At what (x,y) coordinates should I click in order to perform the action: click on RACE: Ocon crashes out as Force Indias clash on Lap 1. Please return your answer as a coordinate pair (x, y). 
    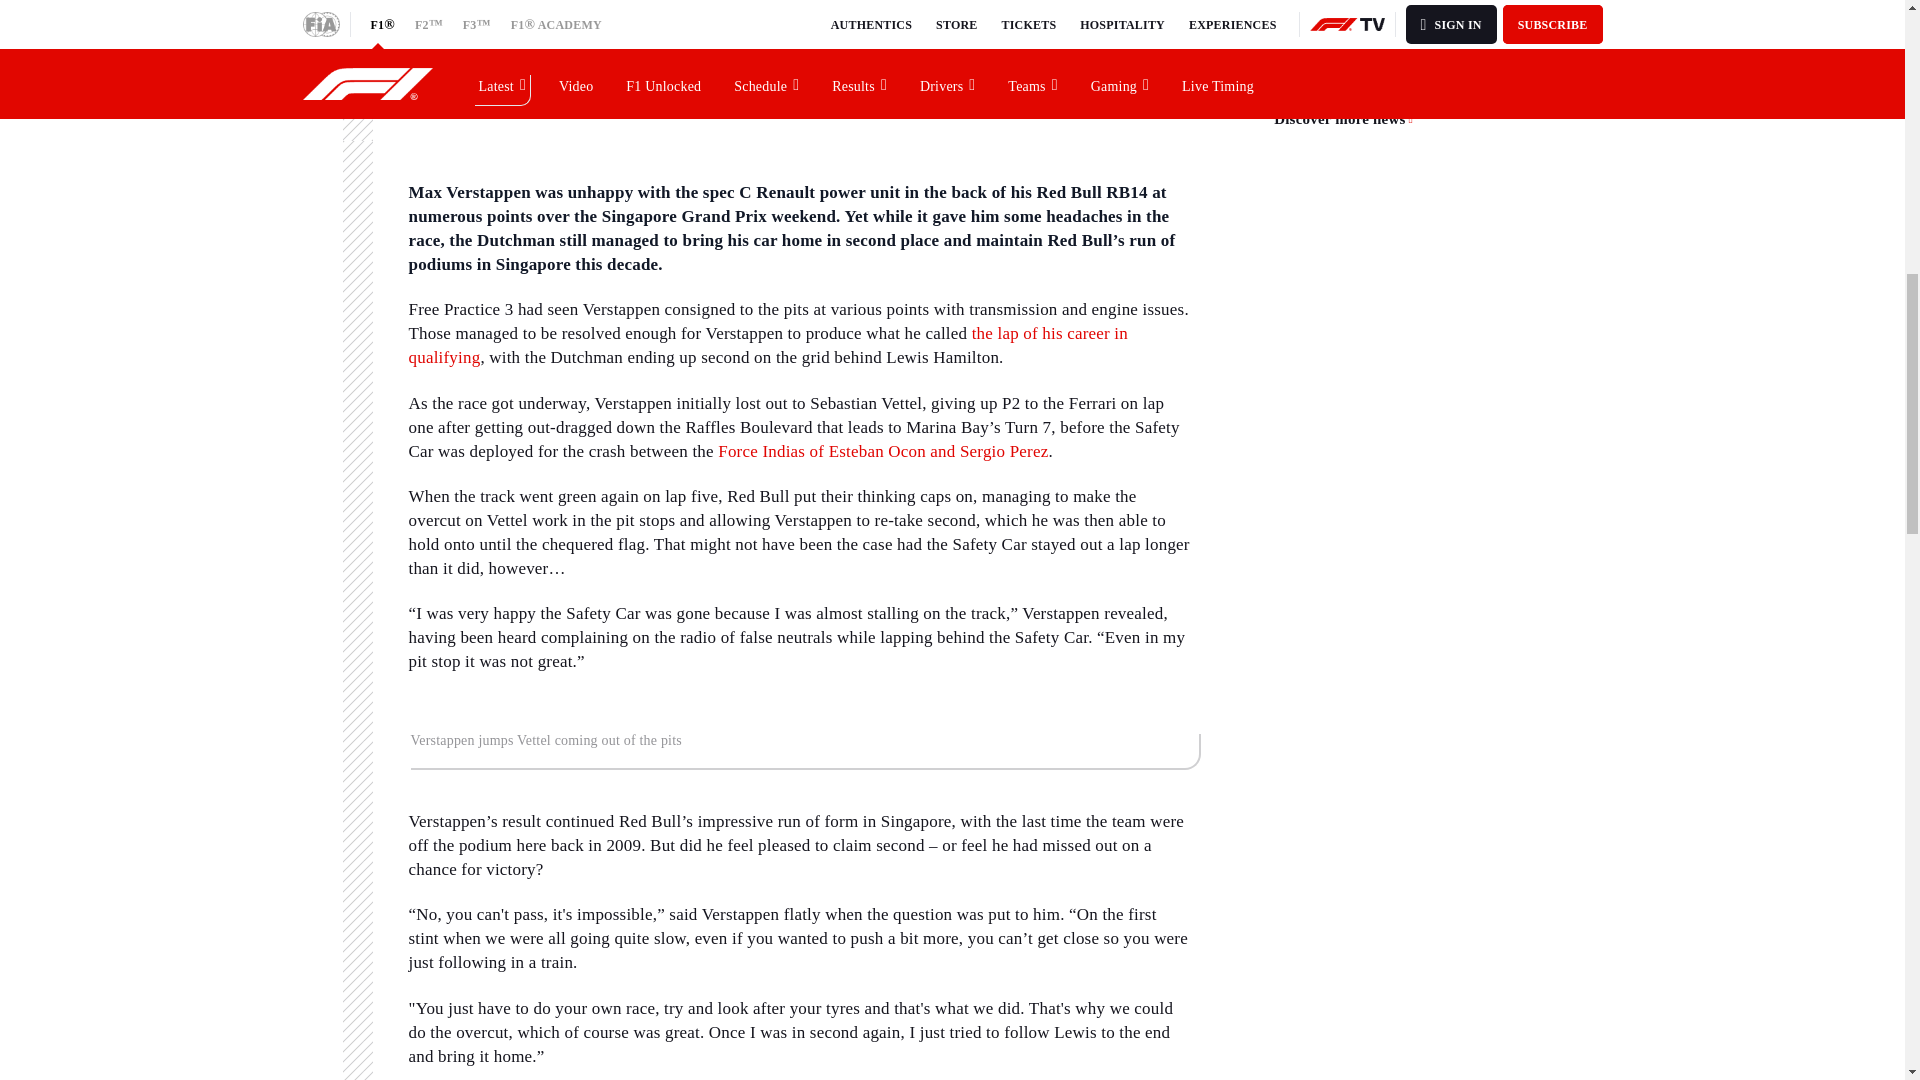
    Looking at the image, I should click on (883, 451).